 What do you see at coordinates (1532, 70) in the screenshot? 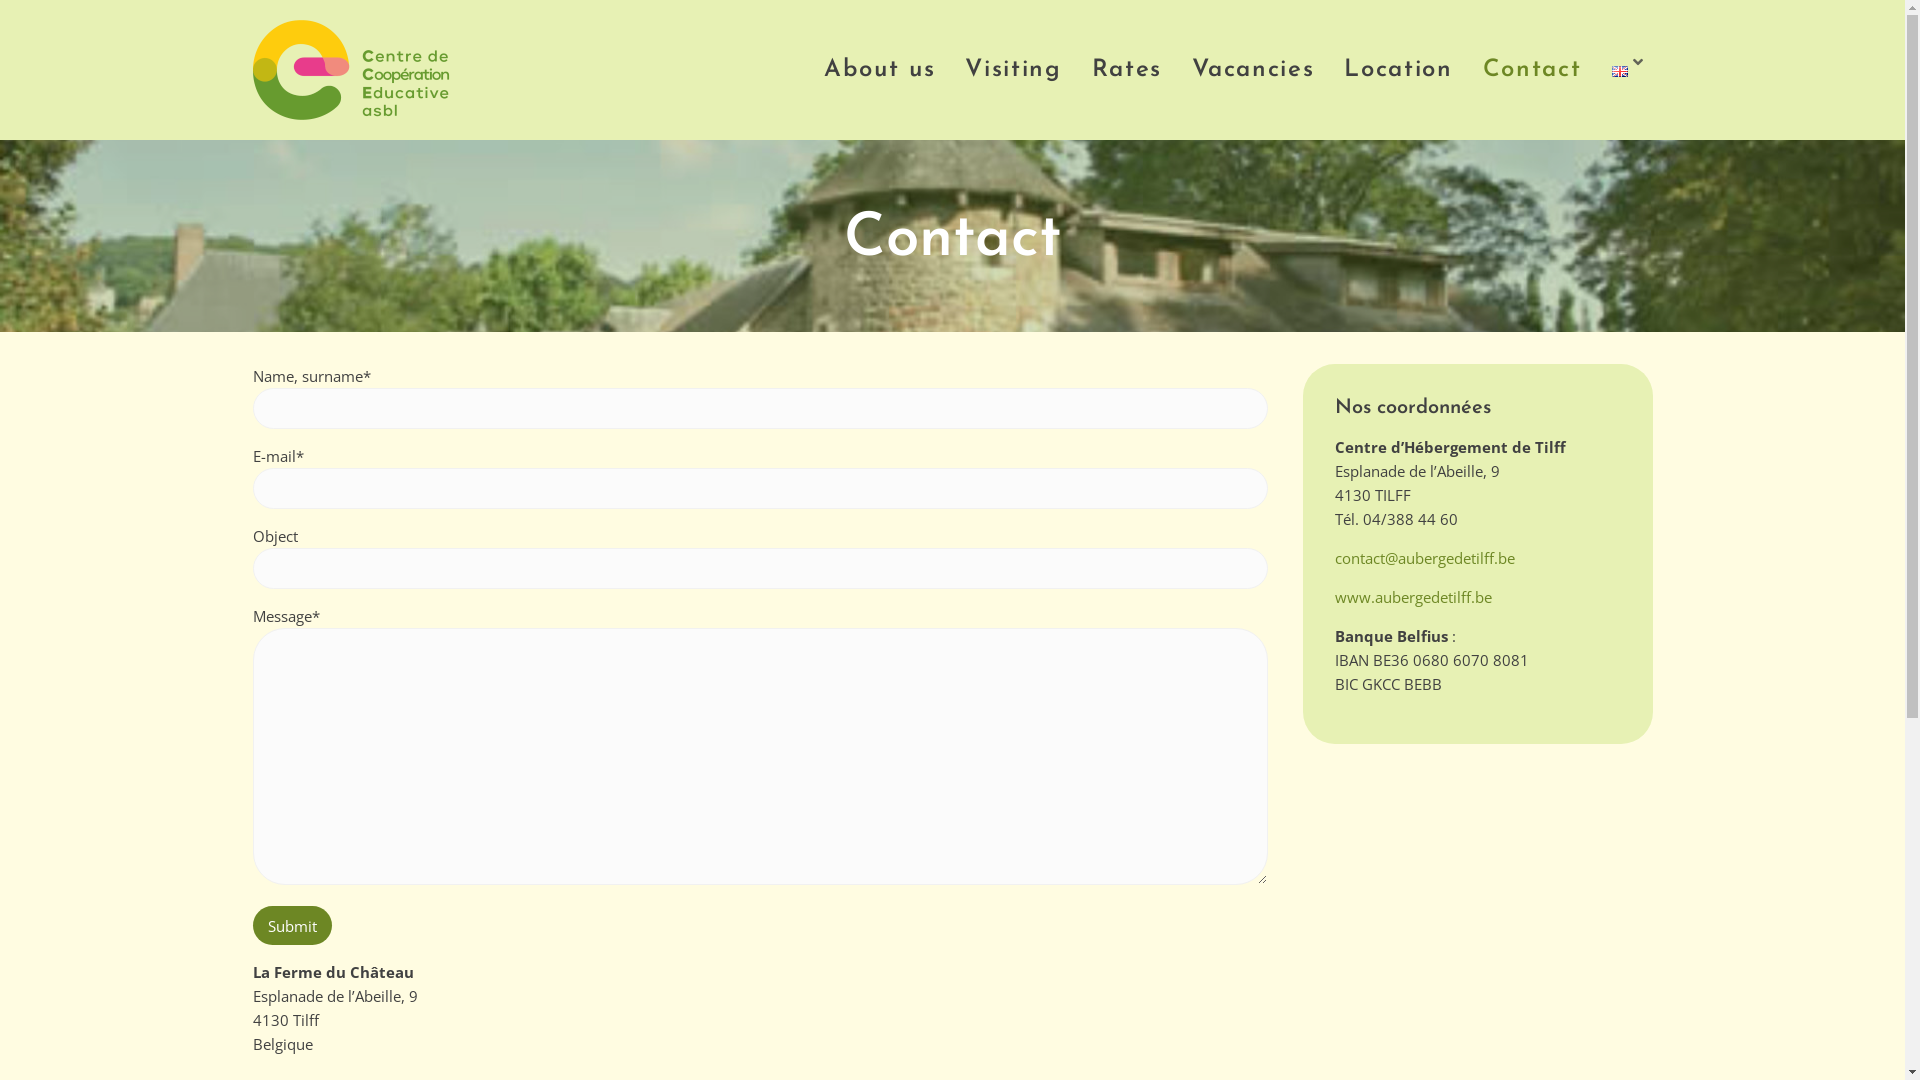
I see `Contact` at bounding box center [1532, 70].